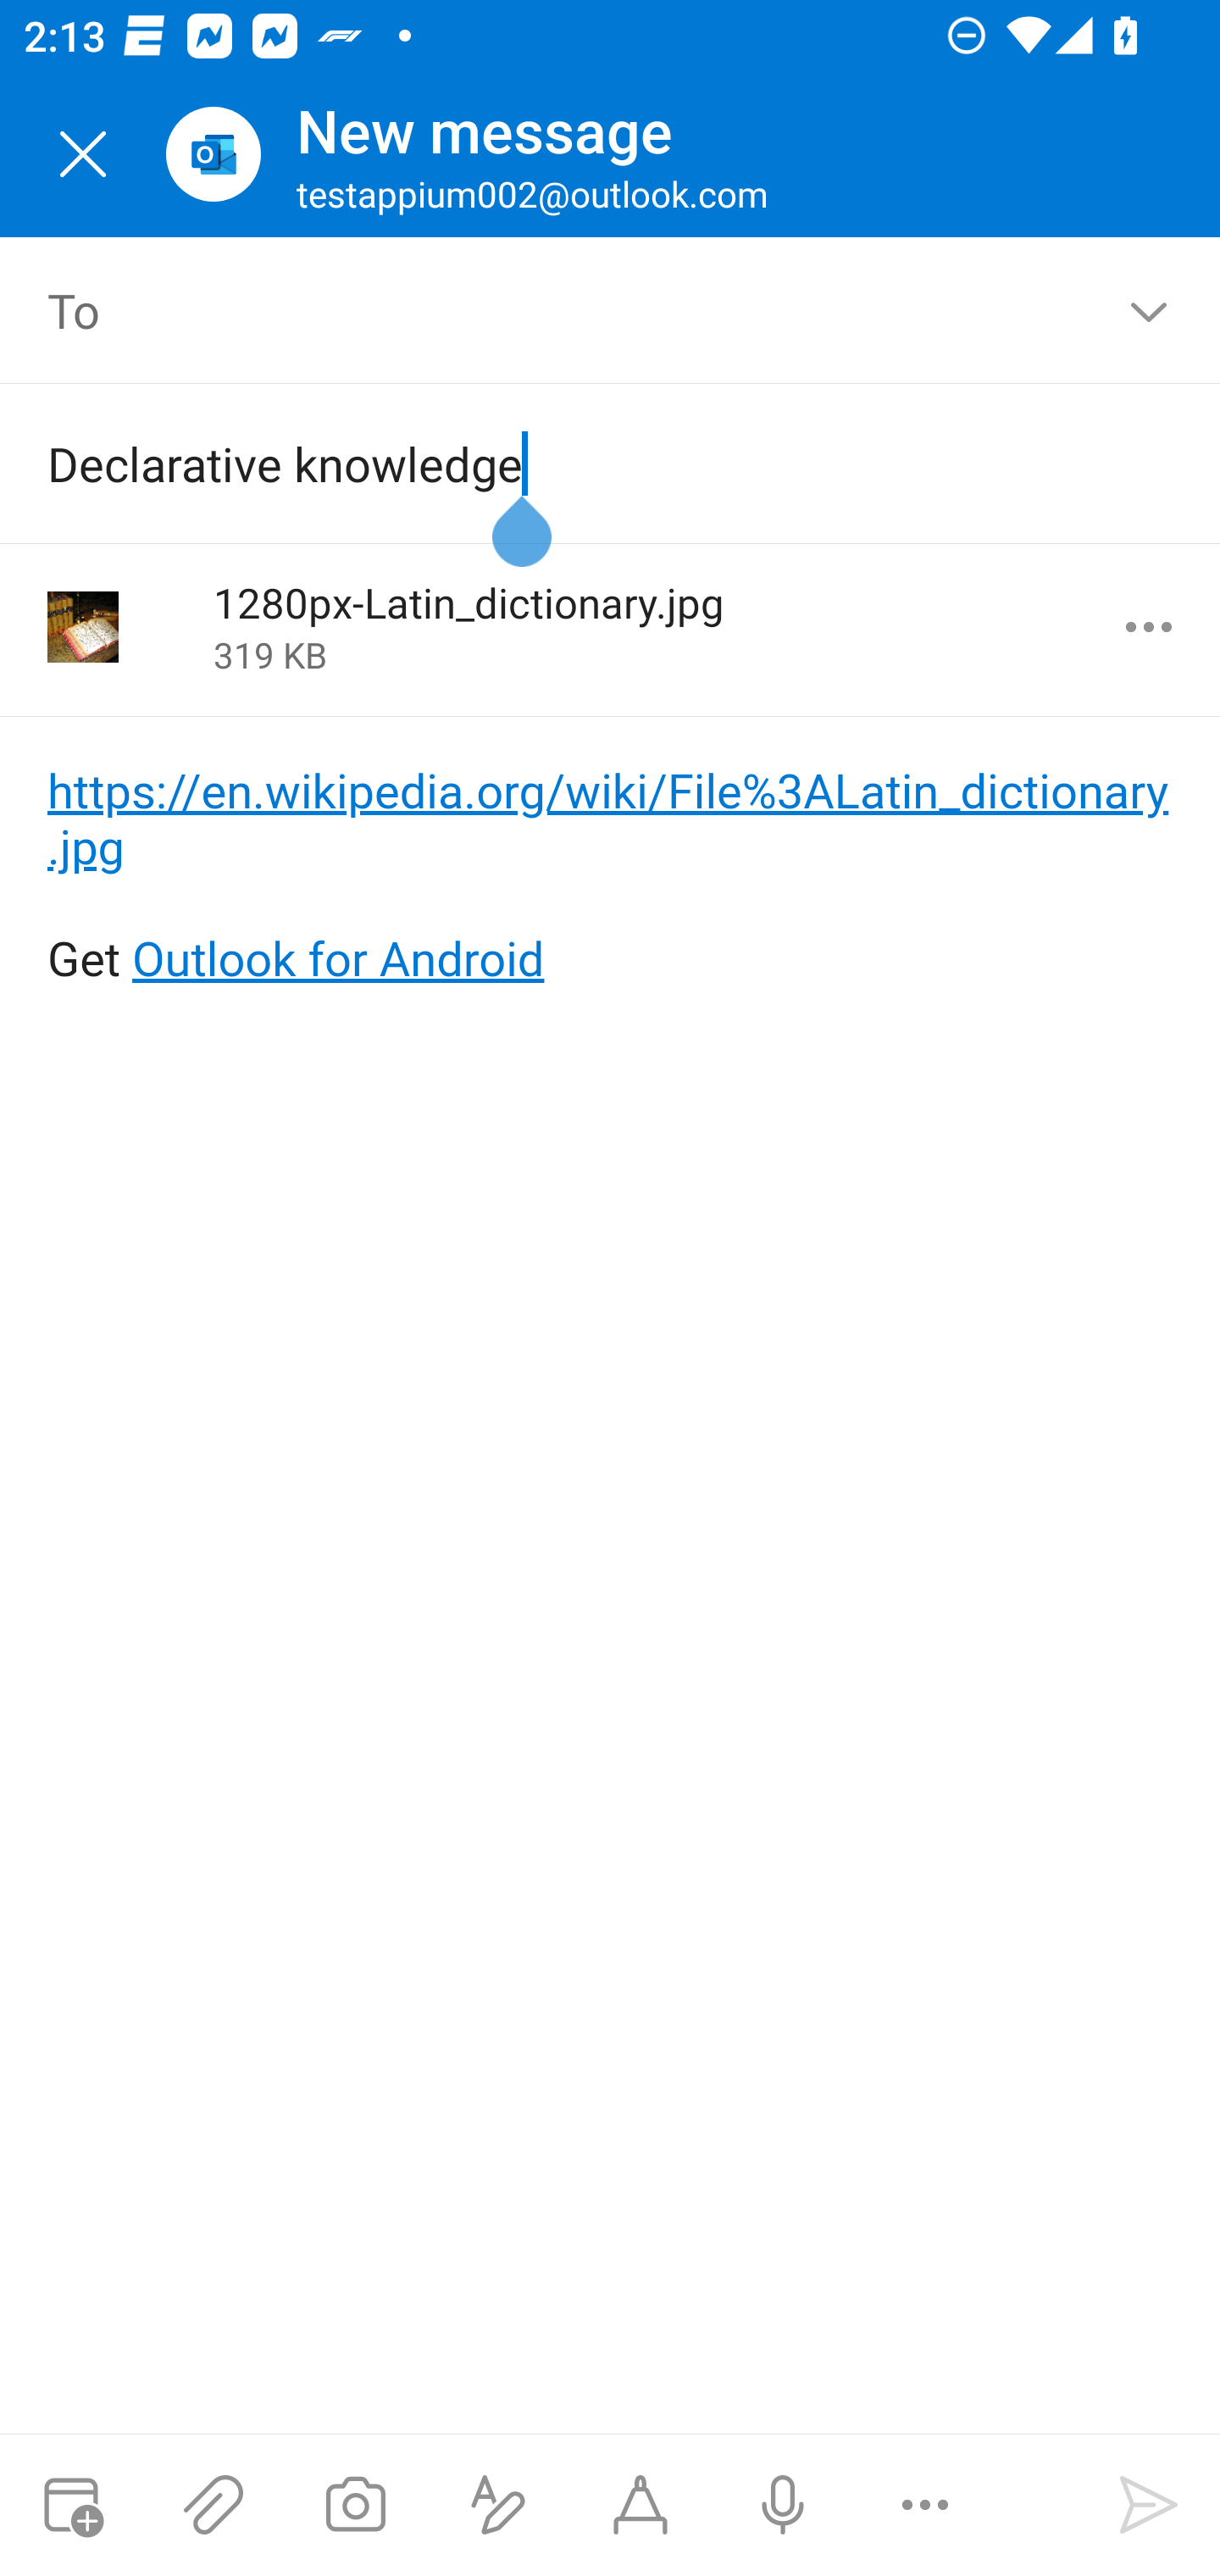 This screenshot has height=2576, width=1220. I want to click on Dictation, so click(782, 2505).